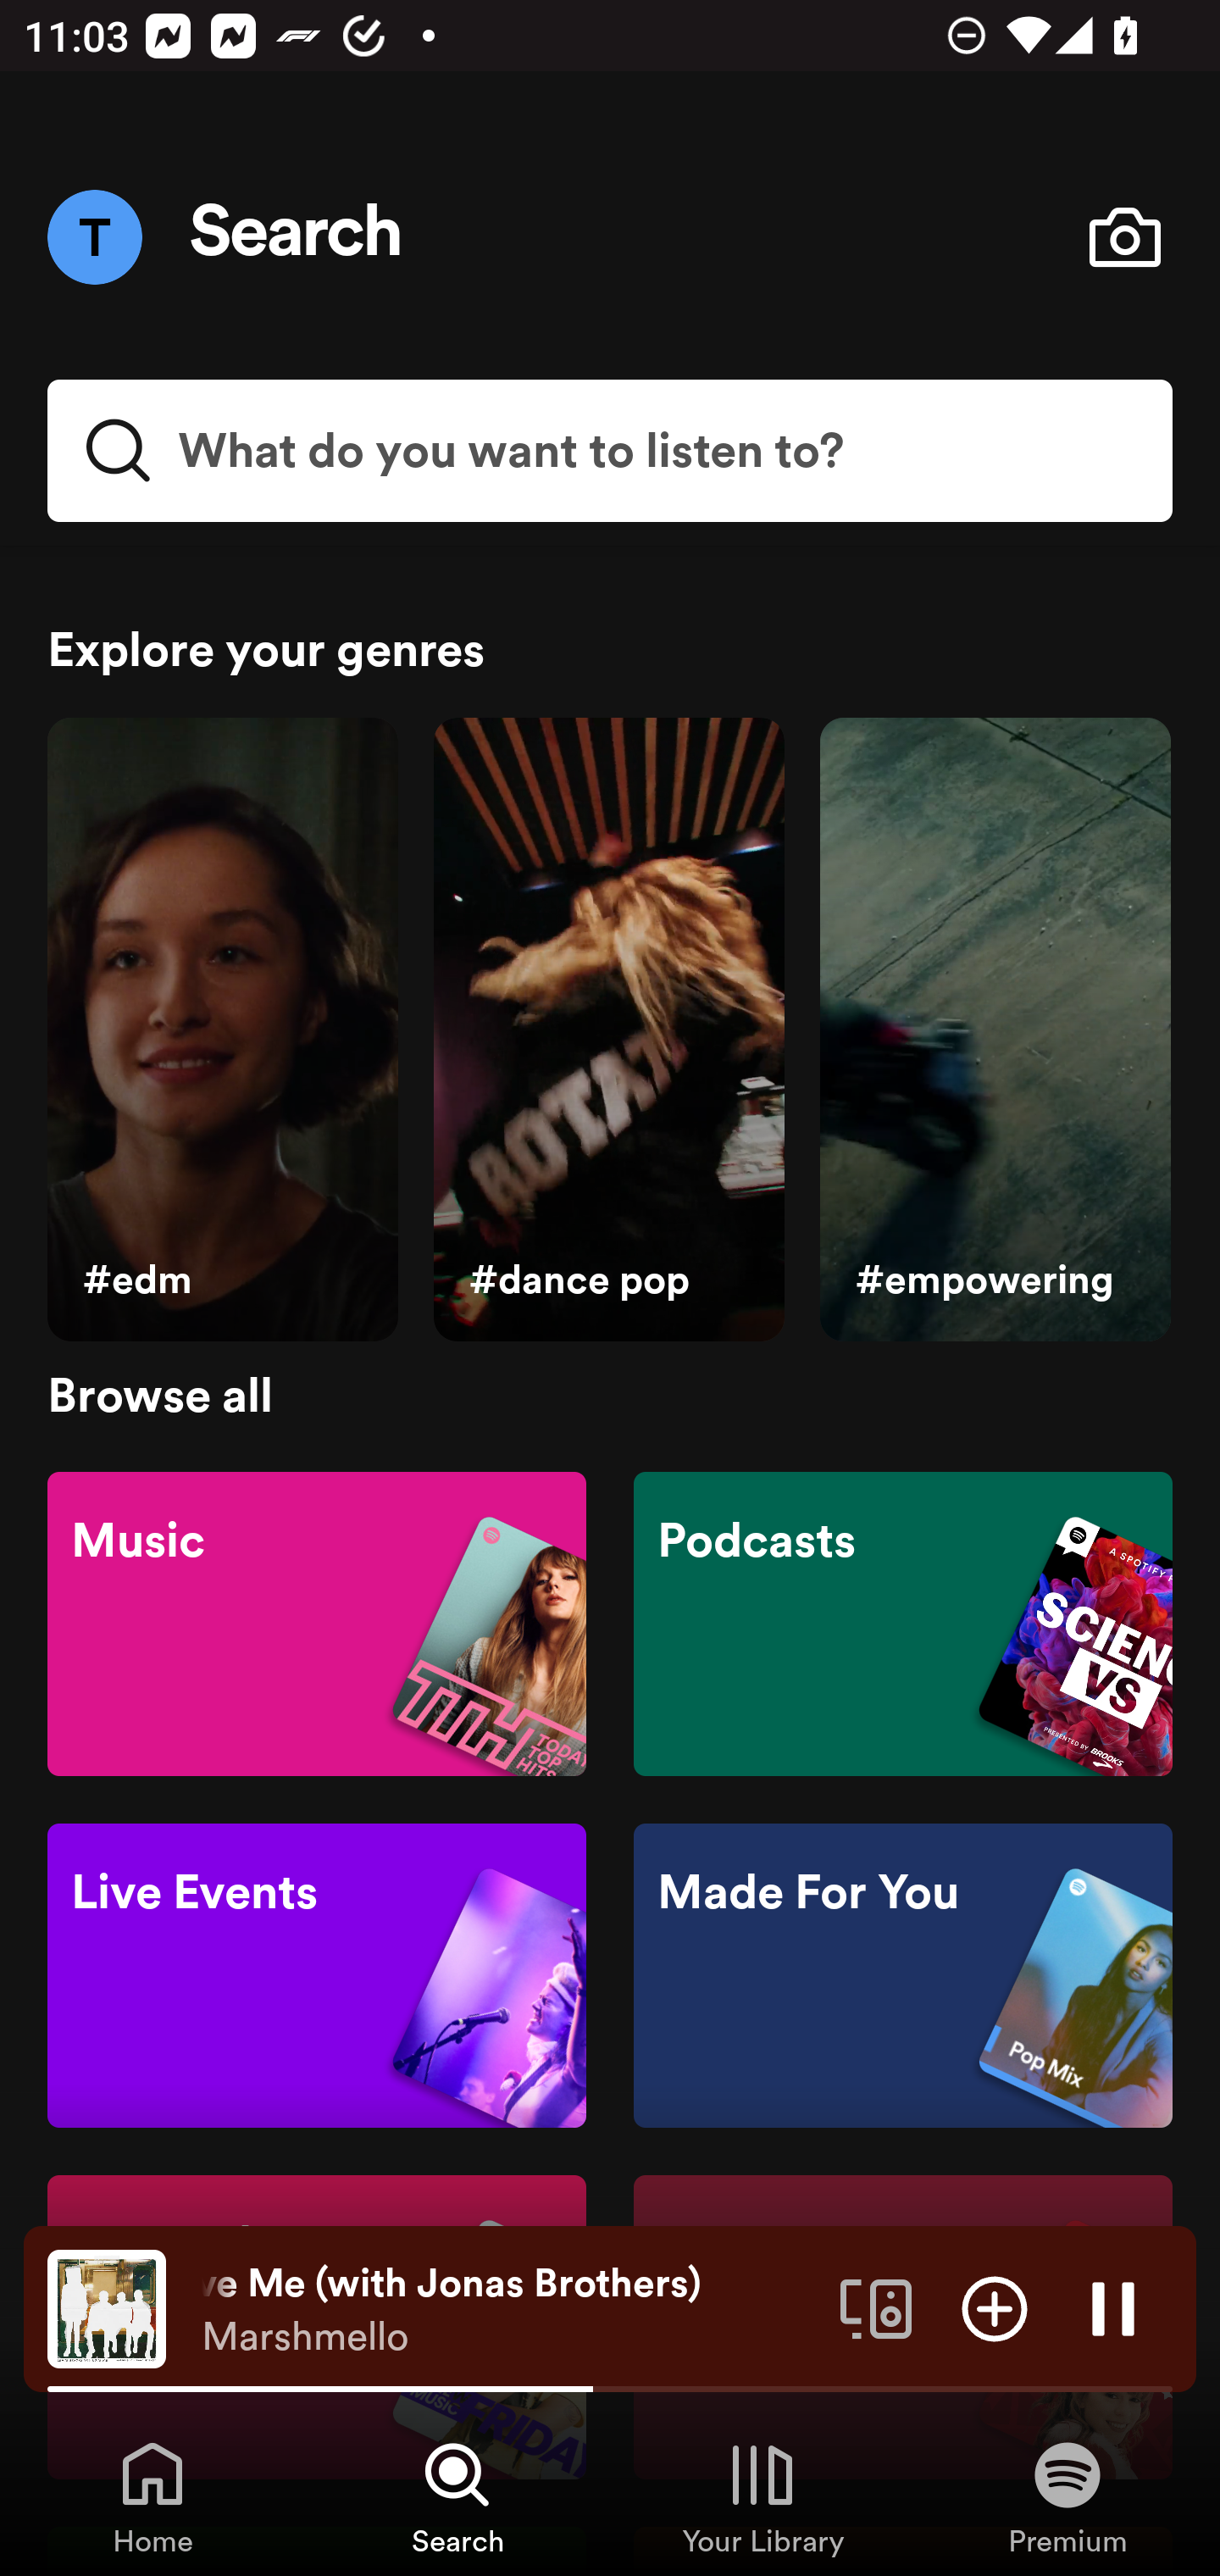 The width and height of the screenshot is (1220, 2576). Describe the element at coordinates (608, 1030) in the screenshot. I see `#dance pop` at that location.